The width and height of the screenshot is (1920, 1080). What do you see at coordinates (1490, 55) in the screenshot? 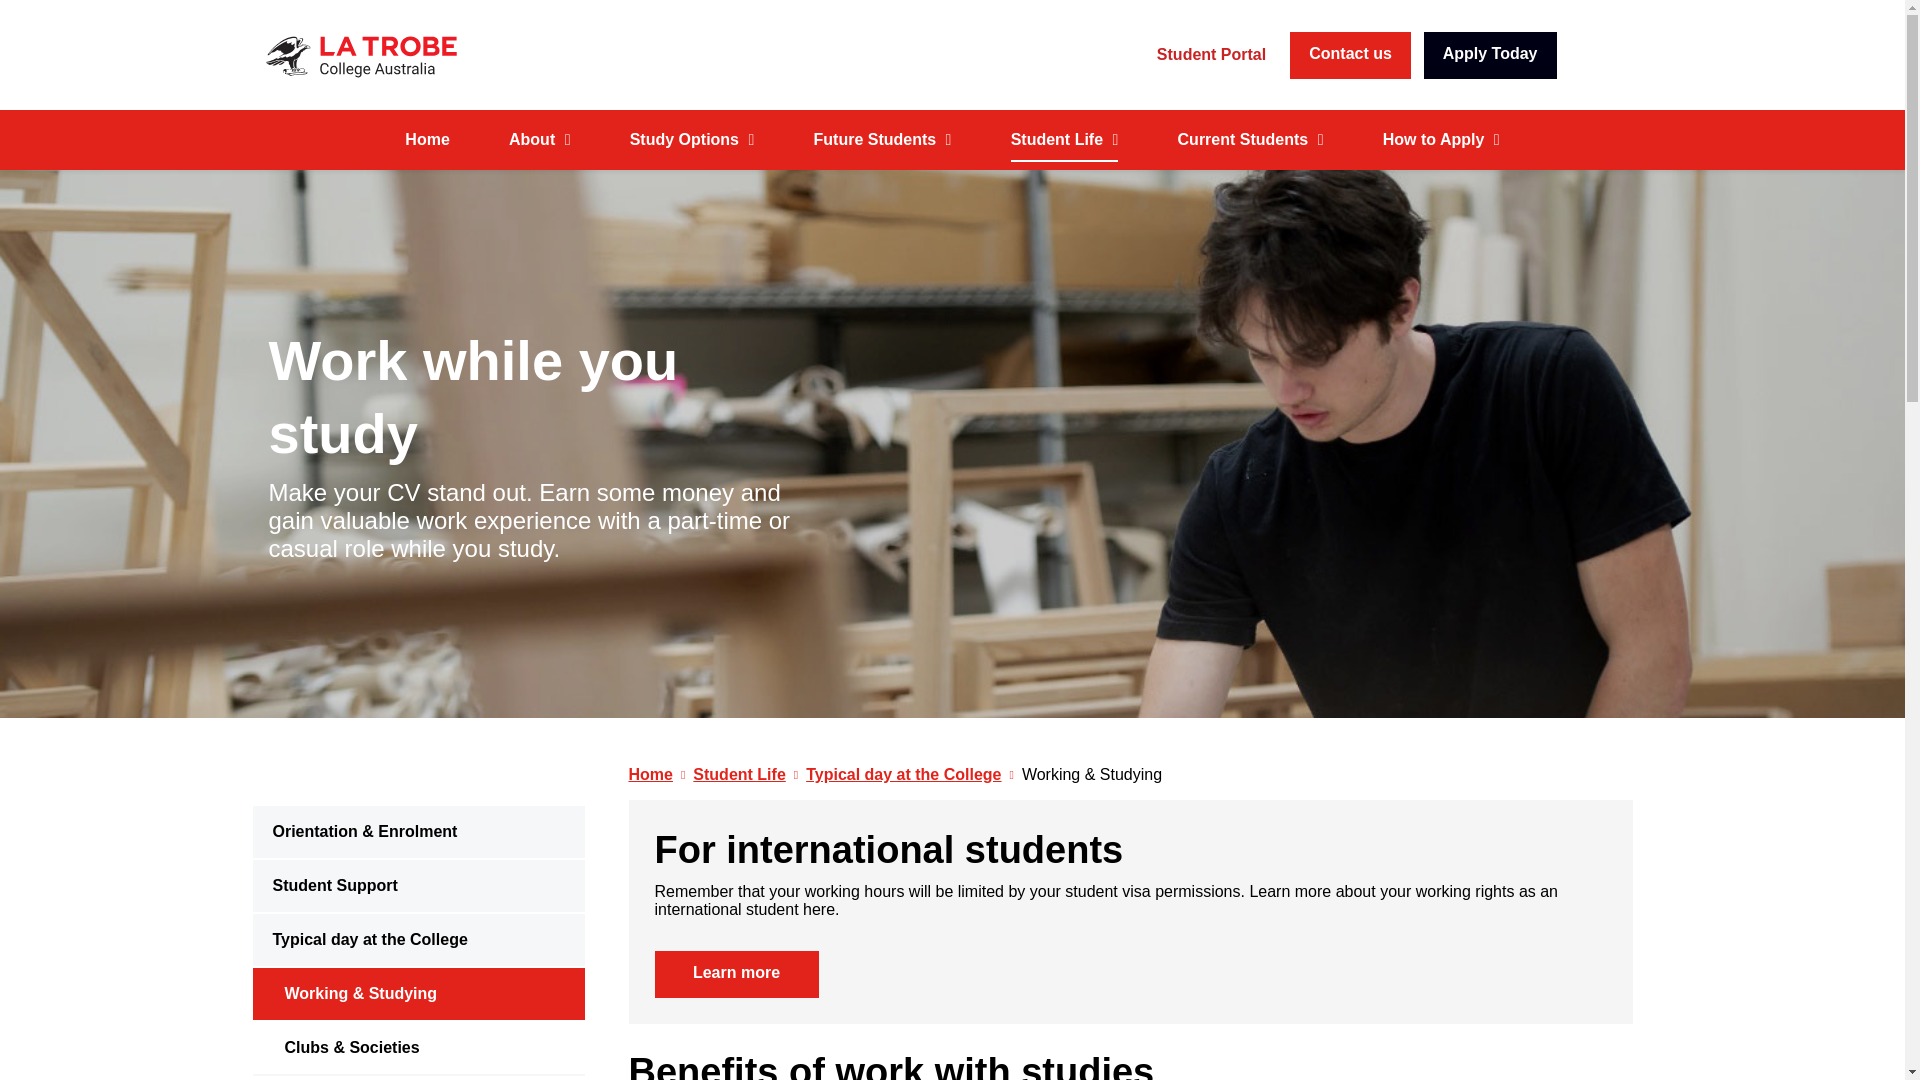
I see `Apply Today` at bounding box center [1490, 55].